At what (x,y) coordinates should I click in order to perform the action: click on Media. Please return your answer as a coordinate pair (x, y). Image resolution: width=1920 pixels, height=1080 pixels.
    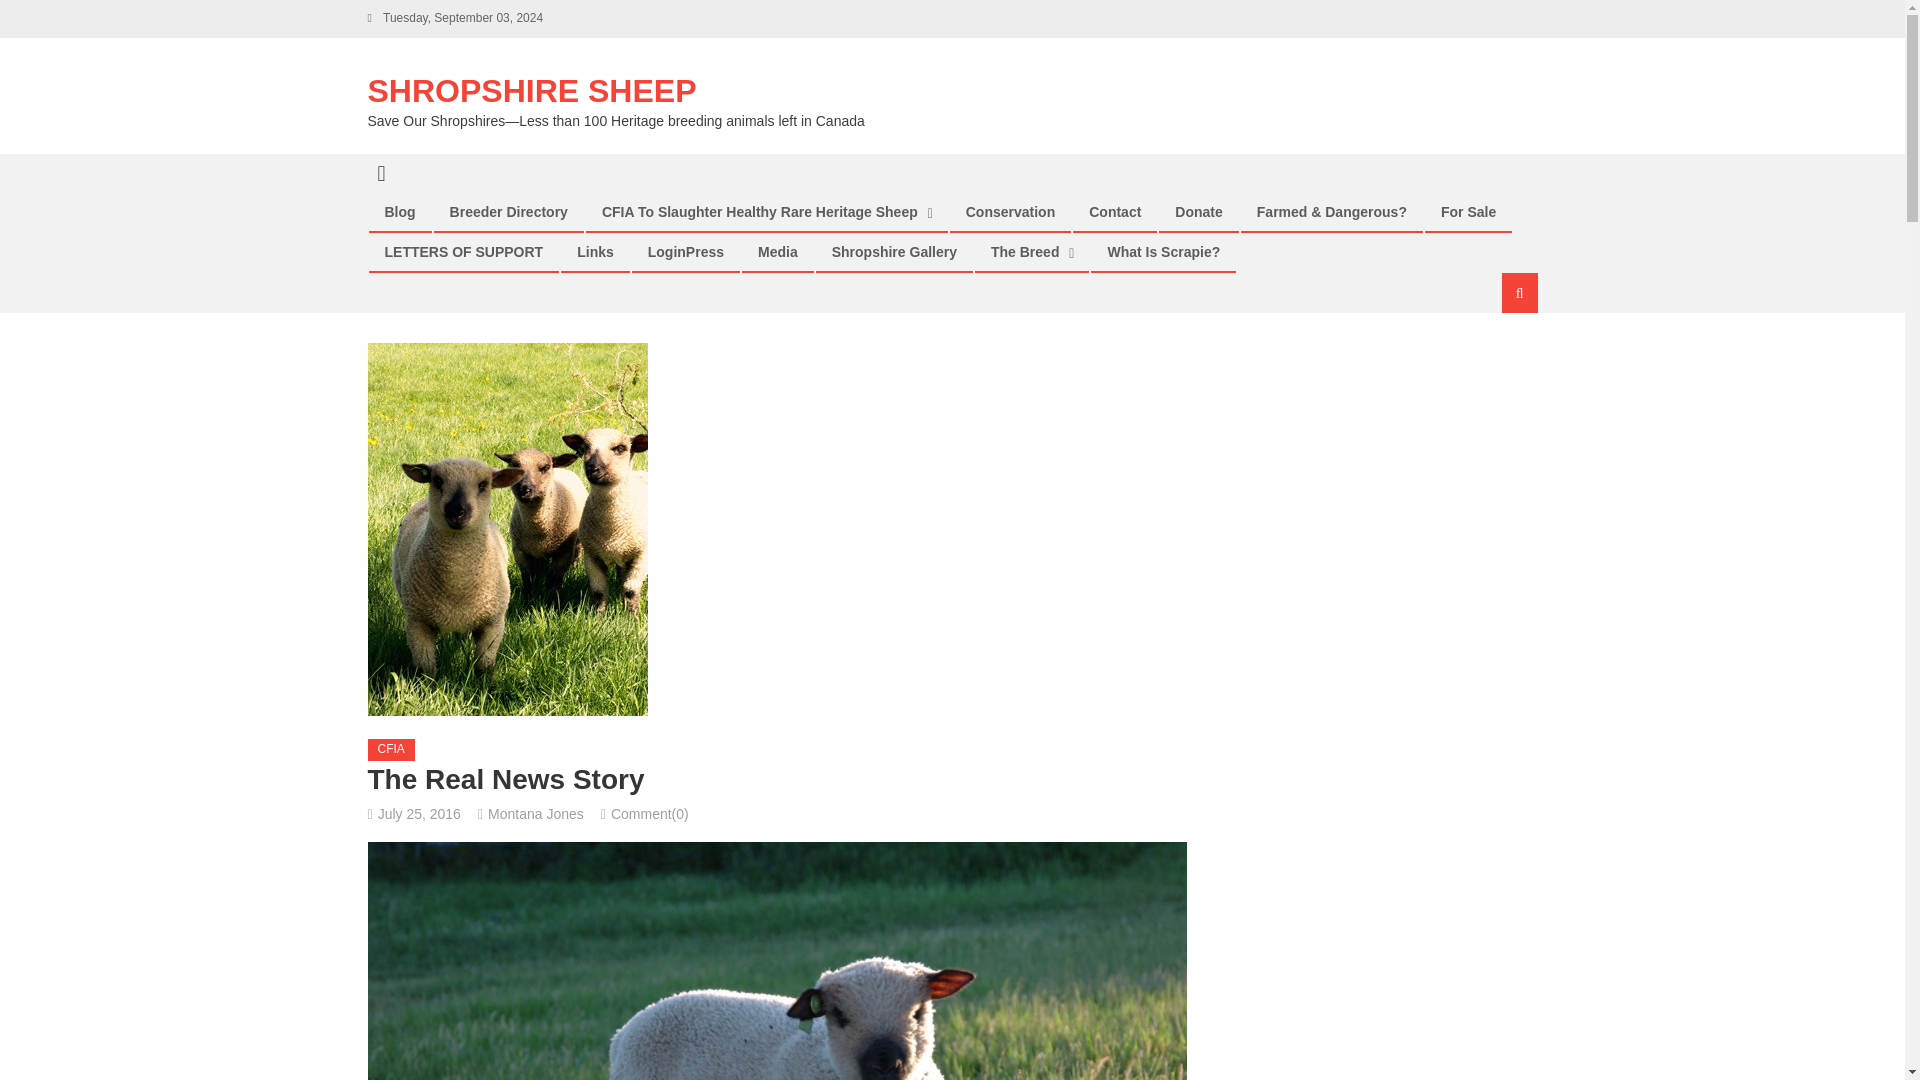
    Looking at the image, I should click on (778, 252).